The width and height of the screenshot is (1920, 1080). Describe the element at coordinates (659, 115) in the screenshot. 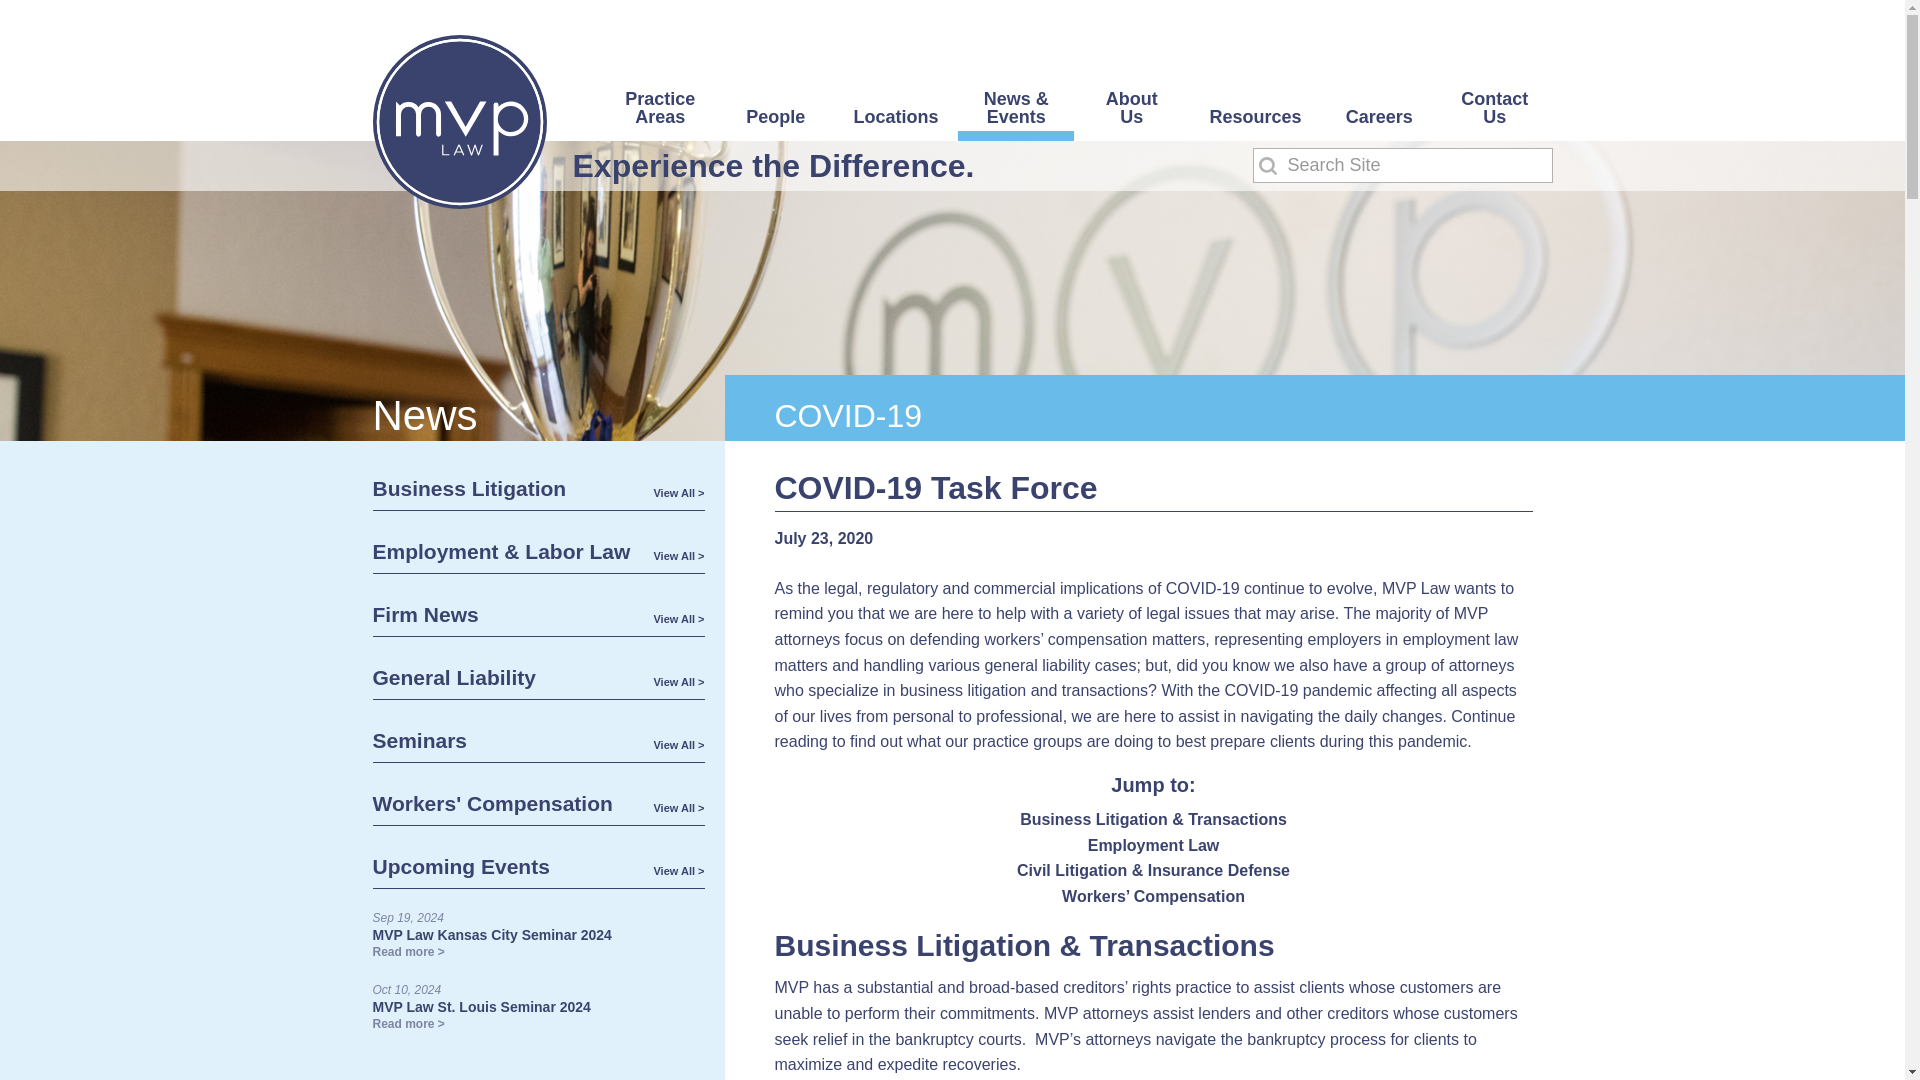

I see `Practice Areas` at that location.